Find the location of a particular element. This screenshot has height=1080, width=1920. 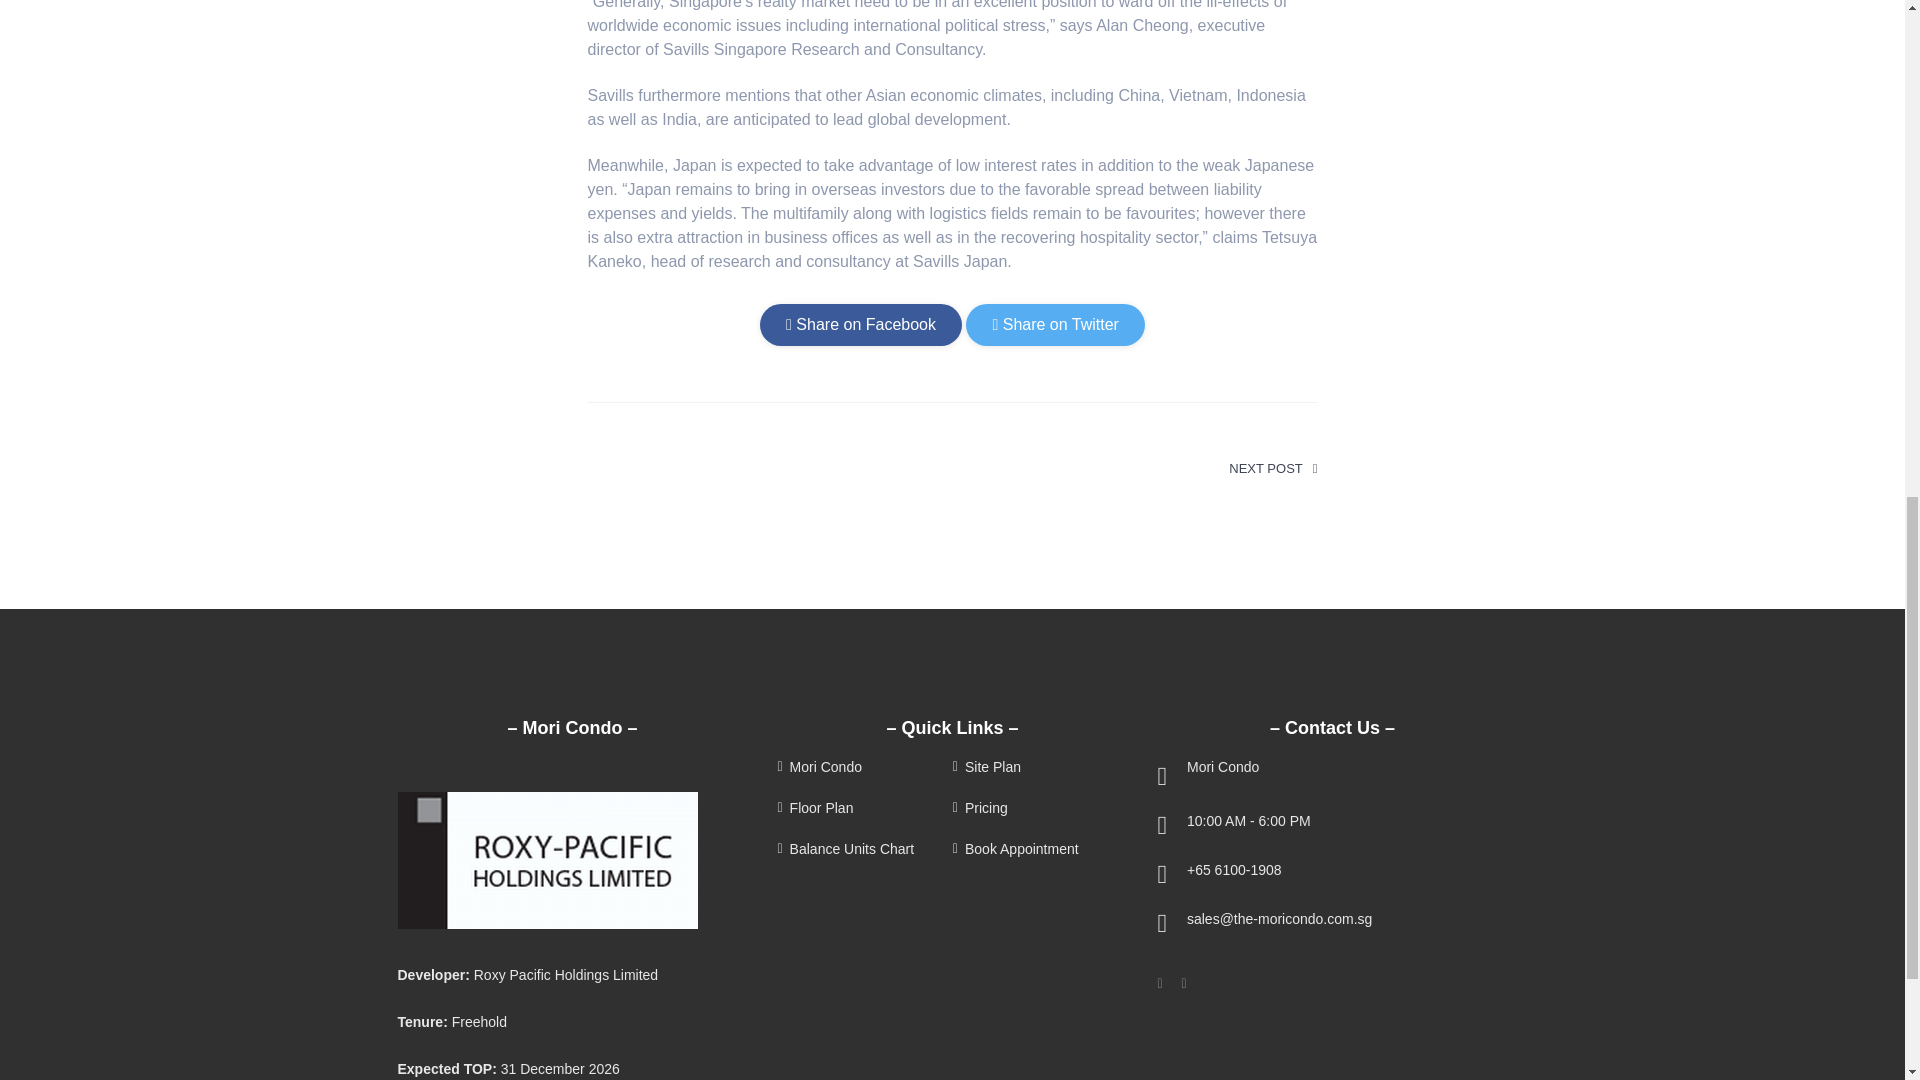

Site Plan is located at coordinates (1038, 768).